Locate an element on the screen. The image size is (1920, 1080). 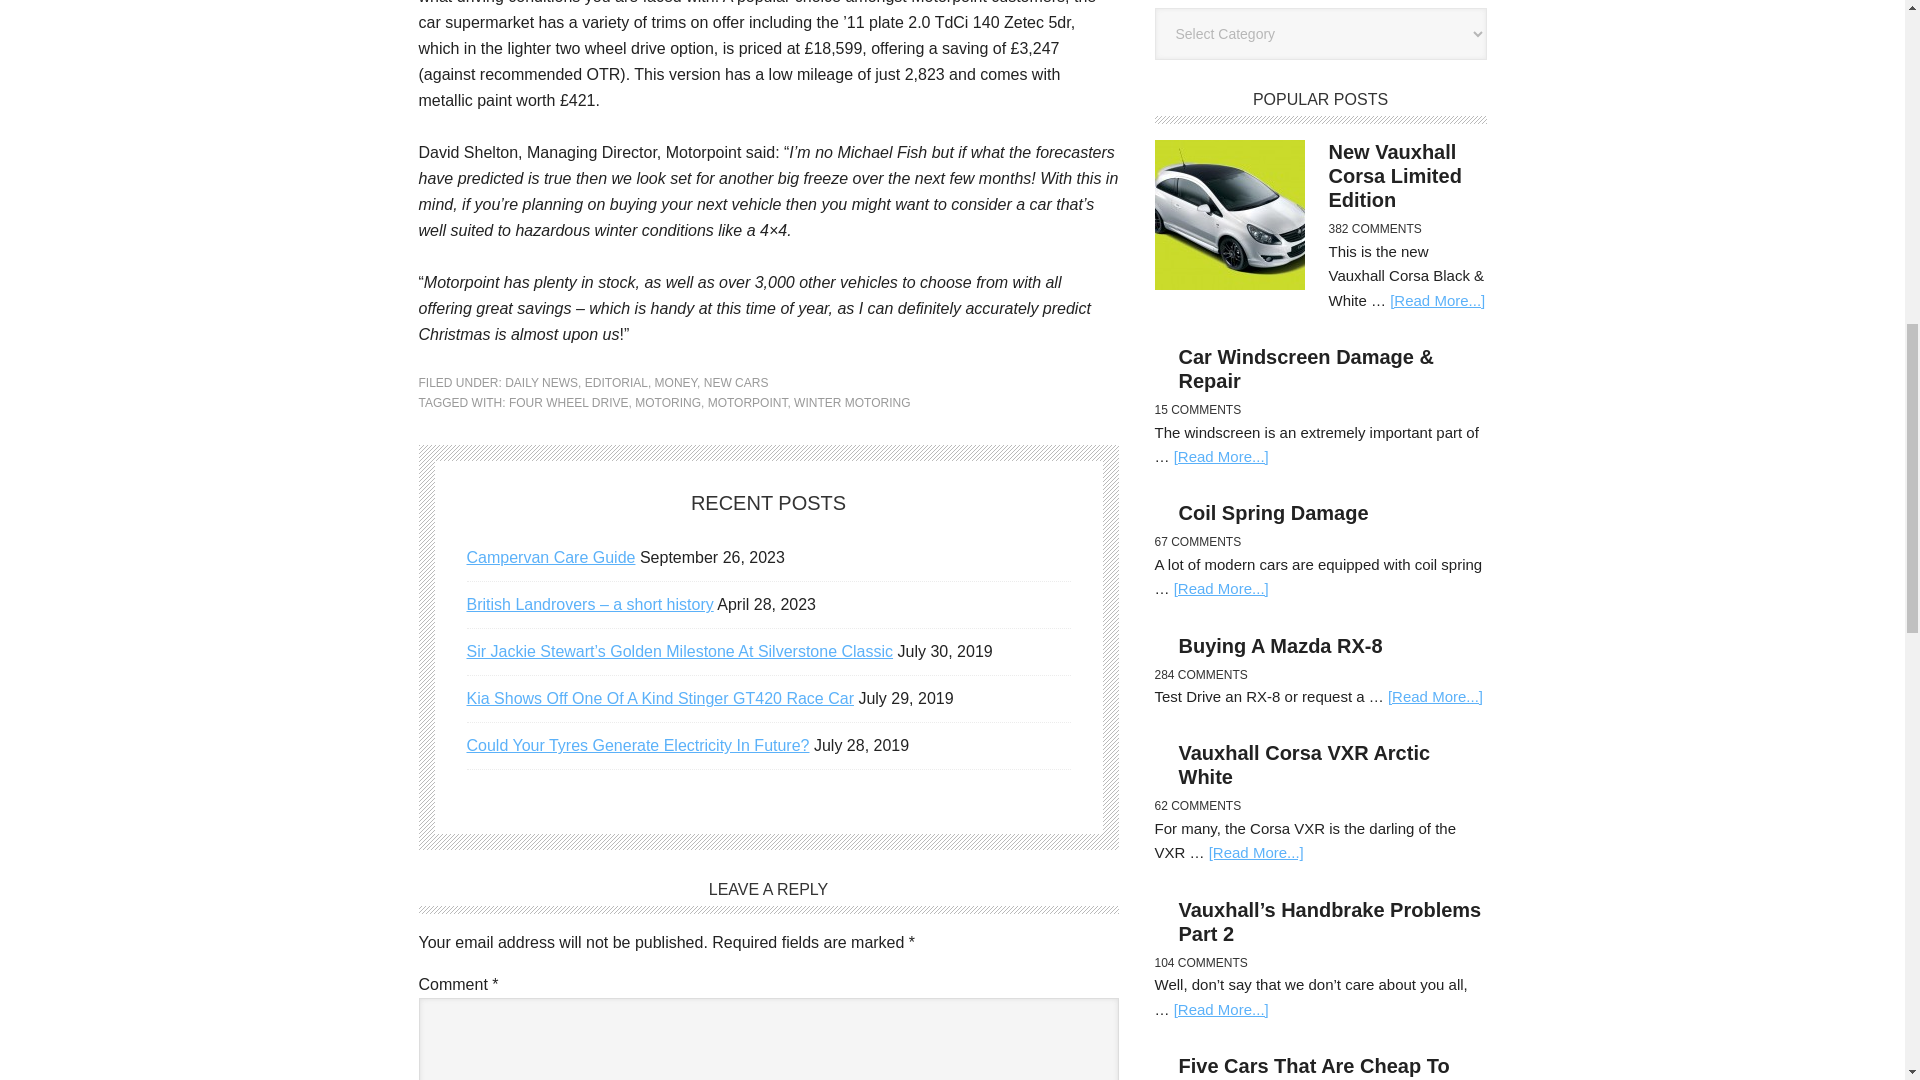
New Vauxhall Corsa Limited Edition is located at coordinates (1394, 176).